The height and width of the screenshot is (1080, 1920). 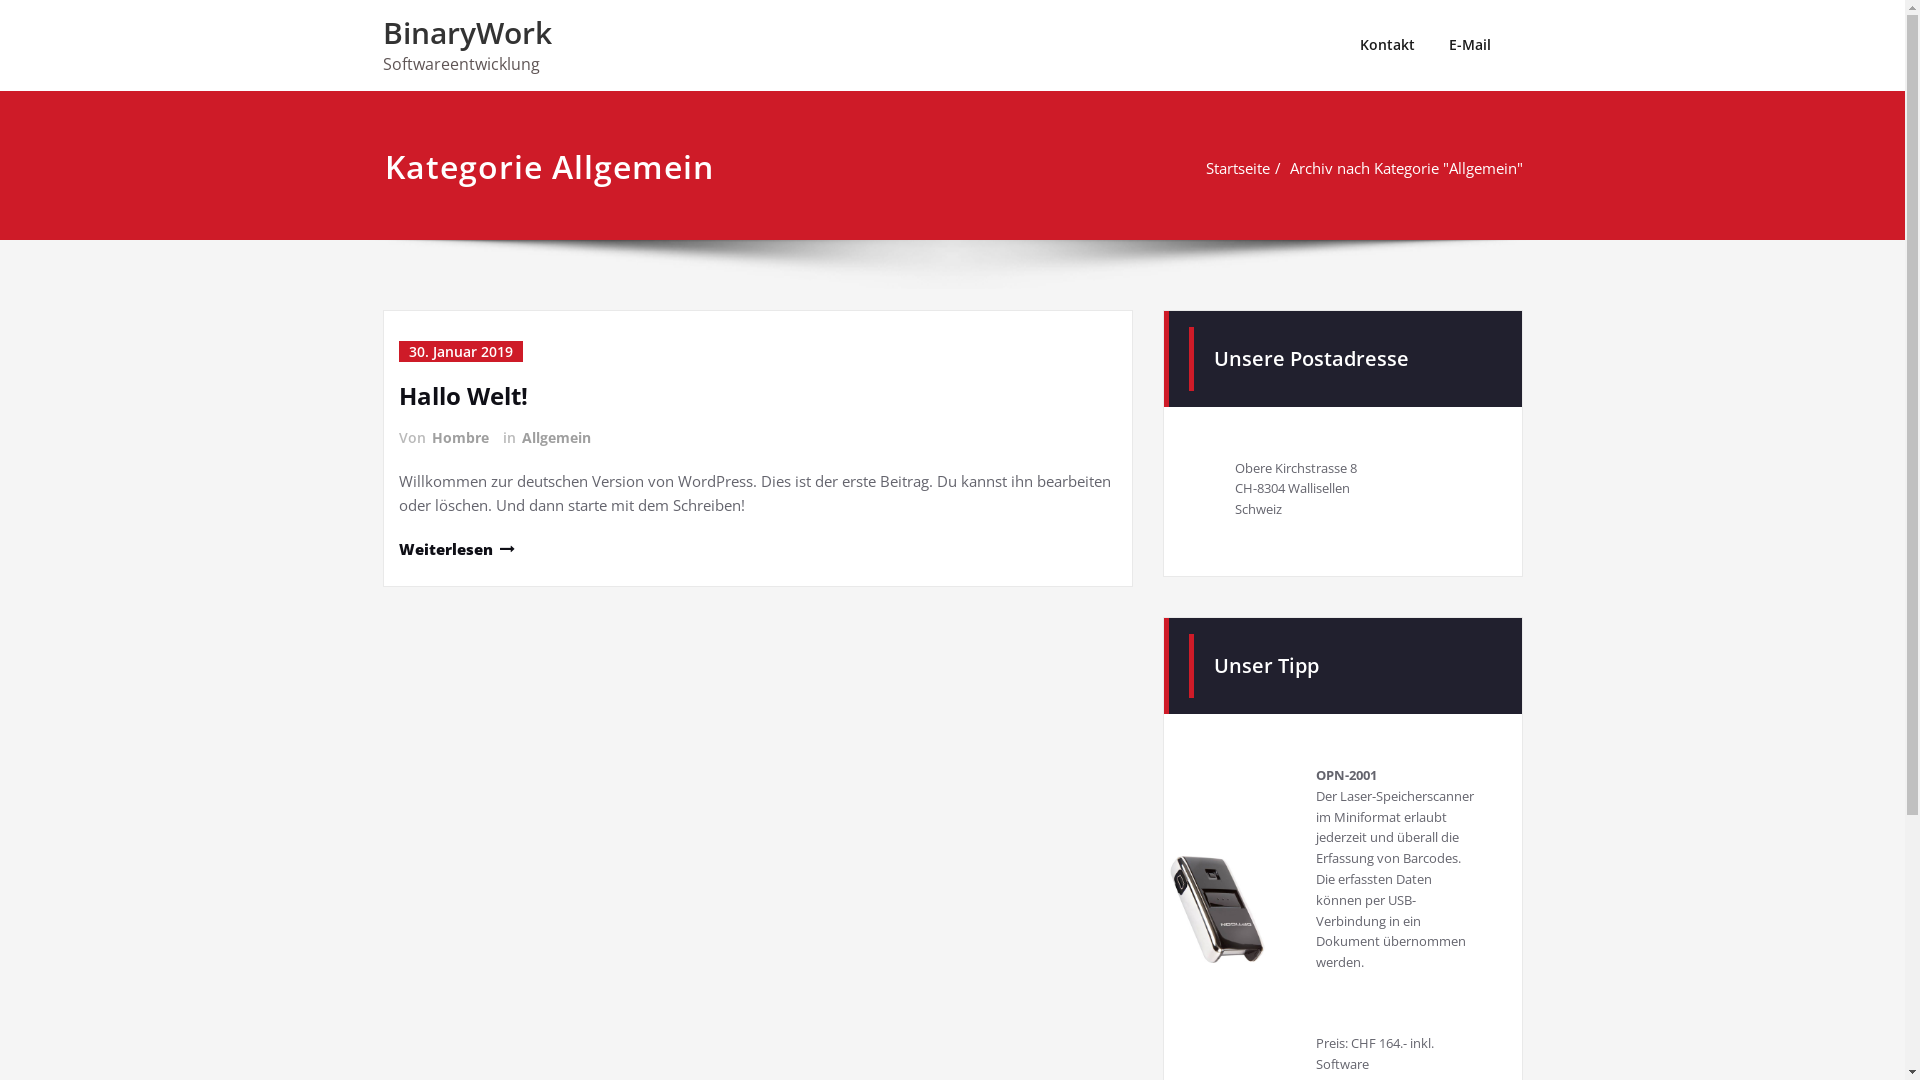 I want to click on BinaryWork, so click(x=466, y=32).